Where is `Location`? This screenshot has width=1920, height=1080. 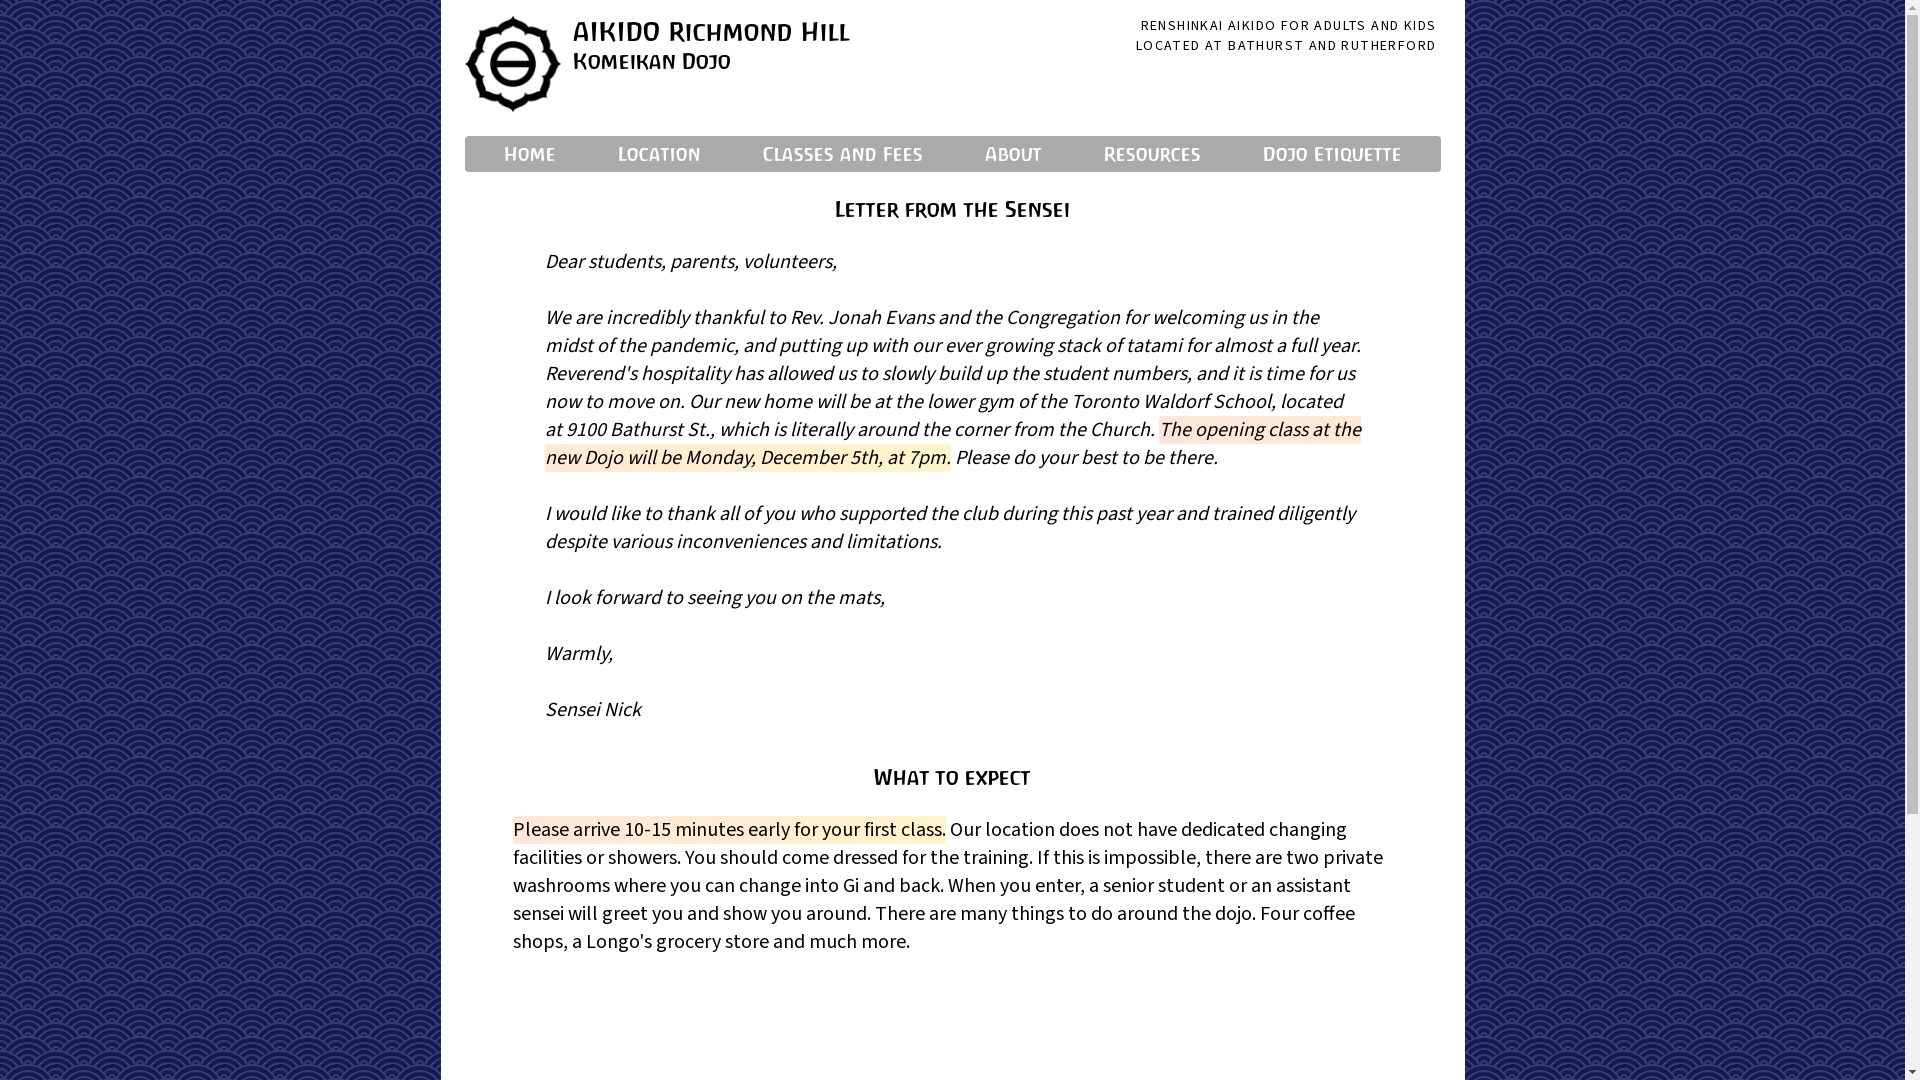 Location is located at coordinates (660, 154).